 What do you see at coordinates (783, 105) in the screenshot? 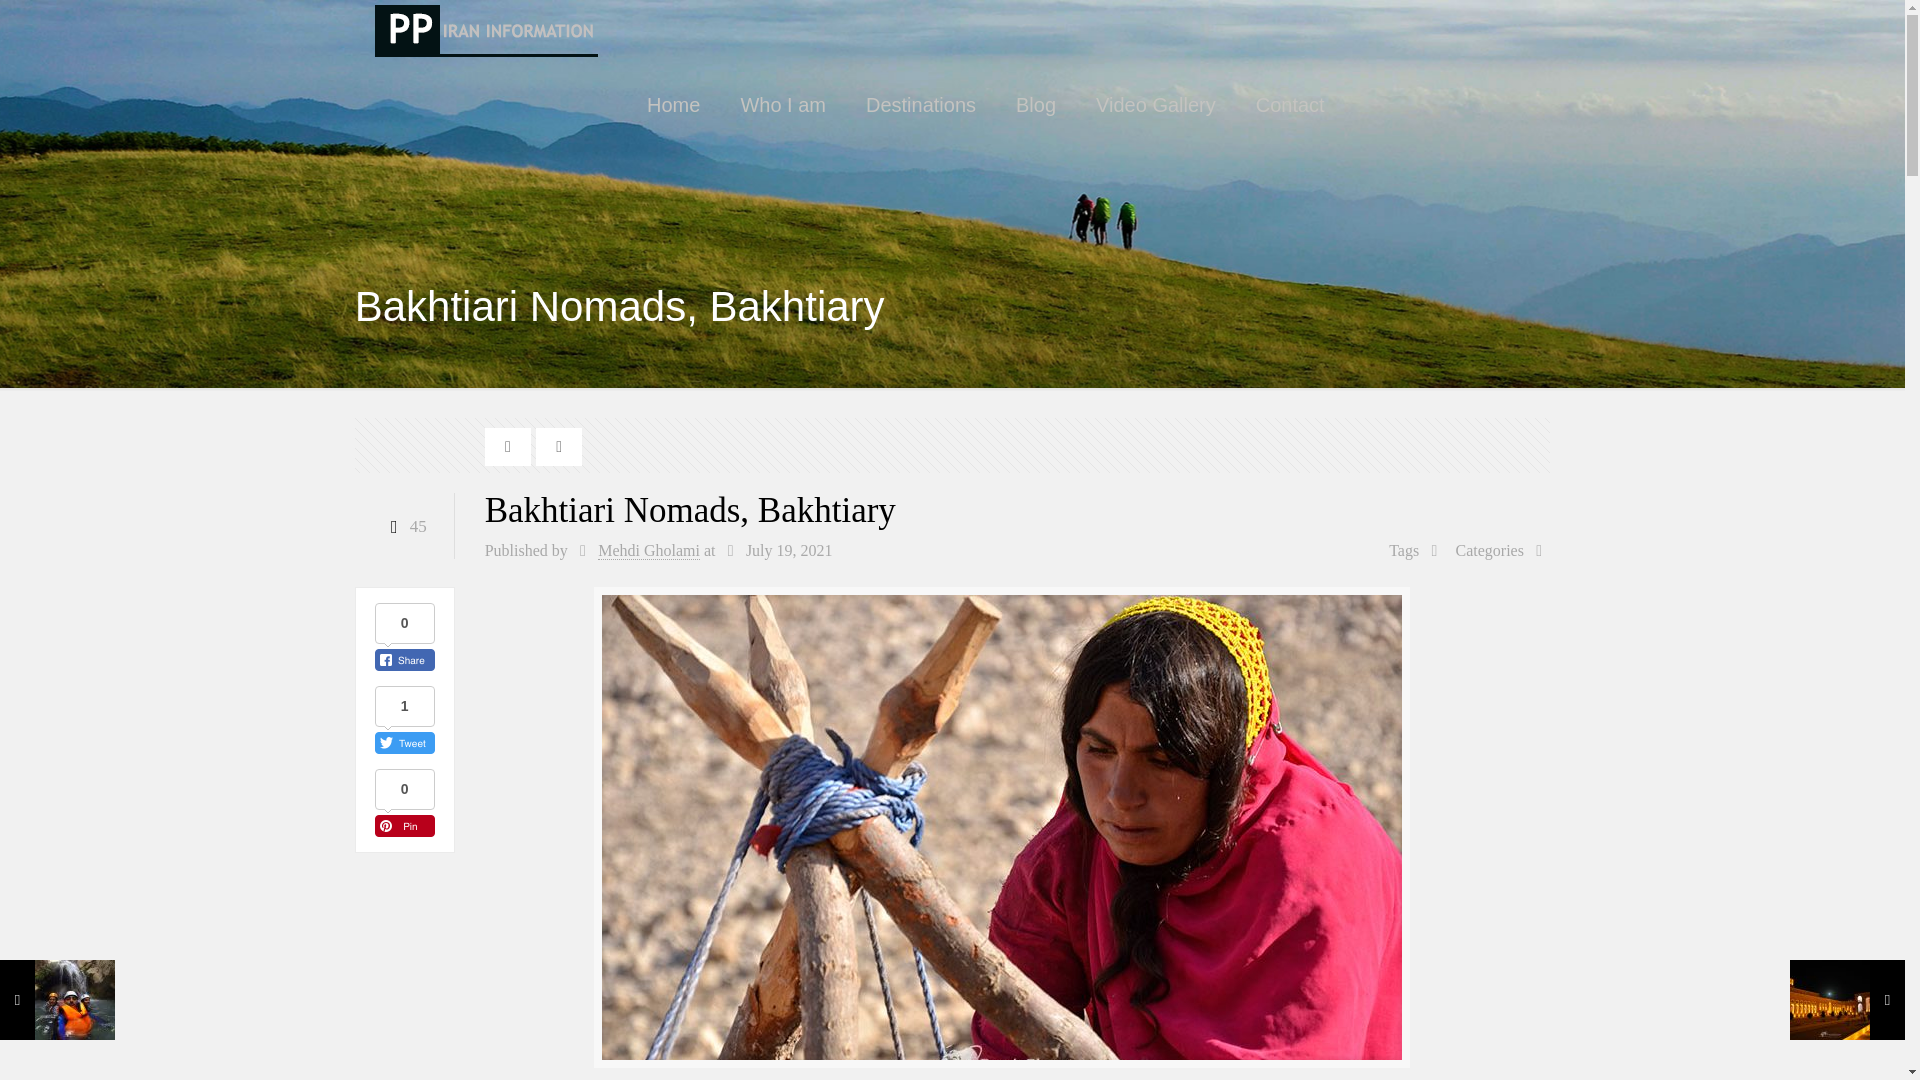
I see `Who I am` at bounding box center [783, 105].